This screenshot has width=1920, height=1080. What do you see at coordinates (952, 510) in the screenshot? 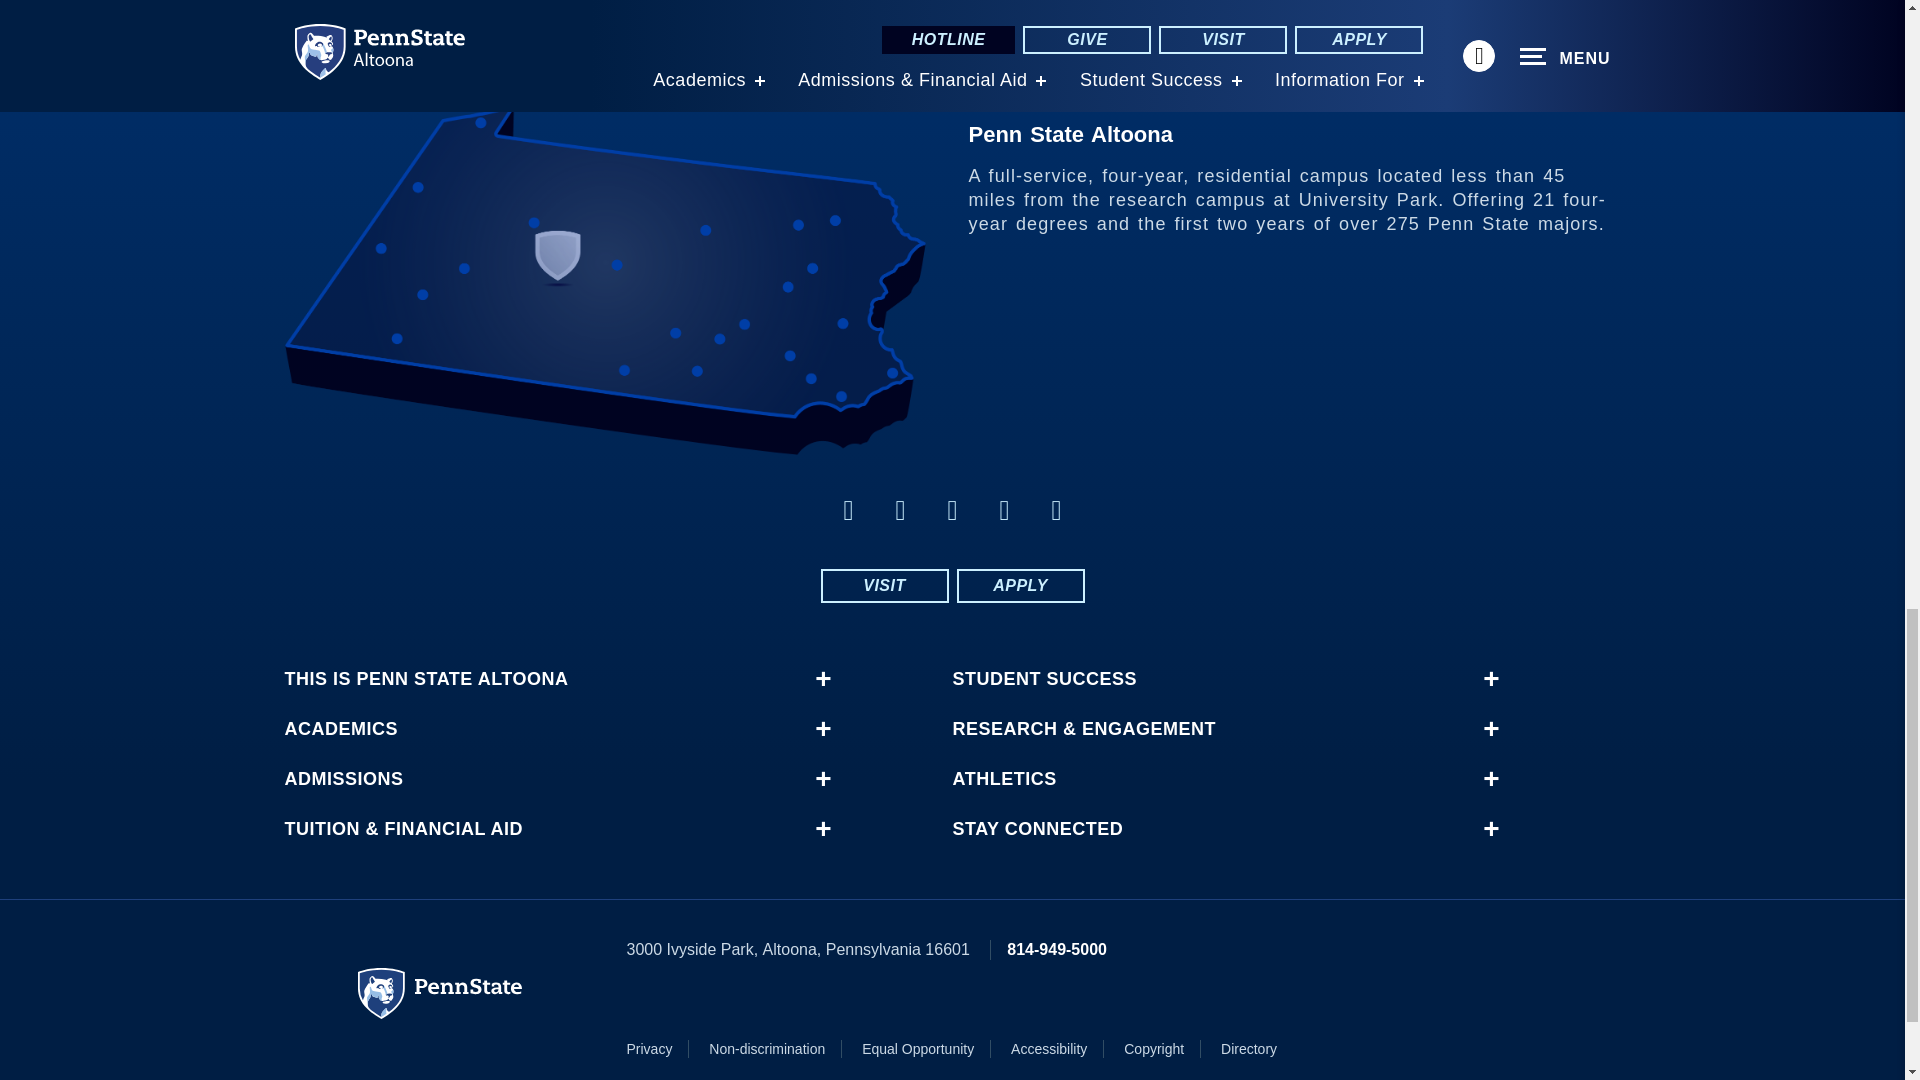
I see `instagram` at bounding box center [952, 510].